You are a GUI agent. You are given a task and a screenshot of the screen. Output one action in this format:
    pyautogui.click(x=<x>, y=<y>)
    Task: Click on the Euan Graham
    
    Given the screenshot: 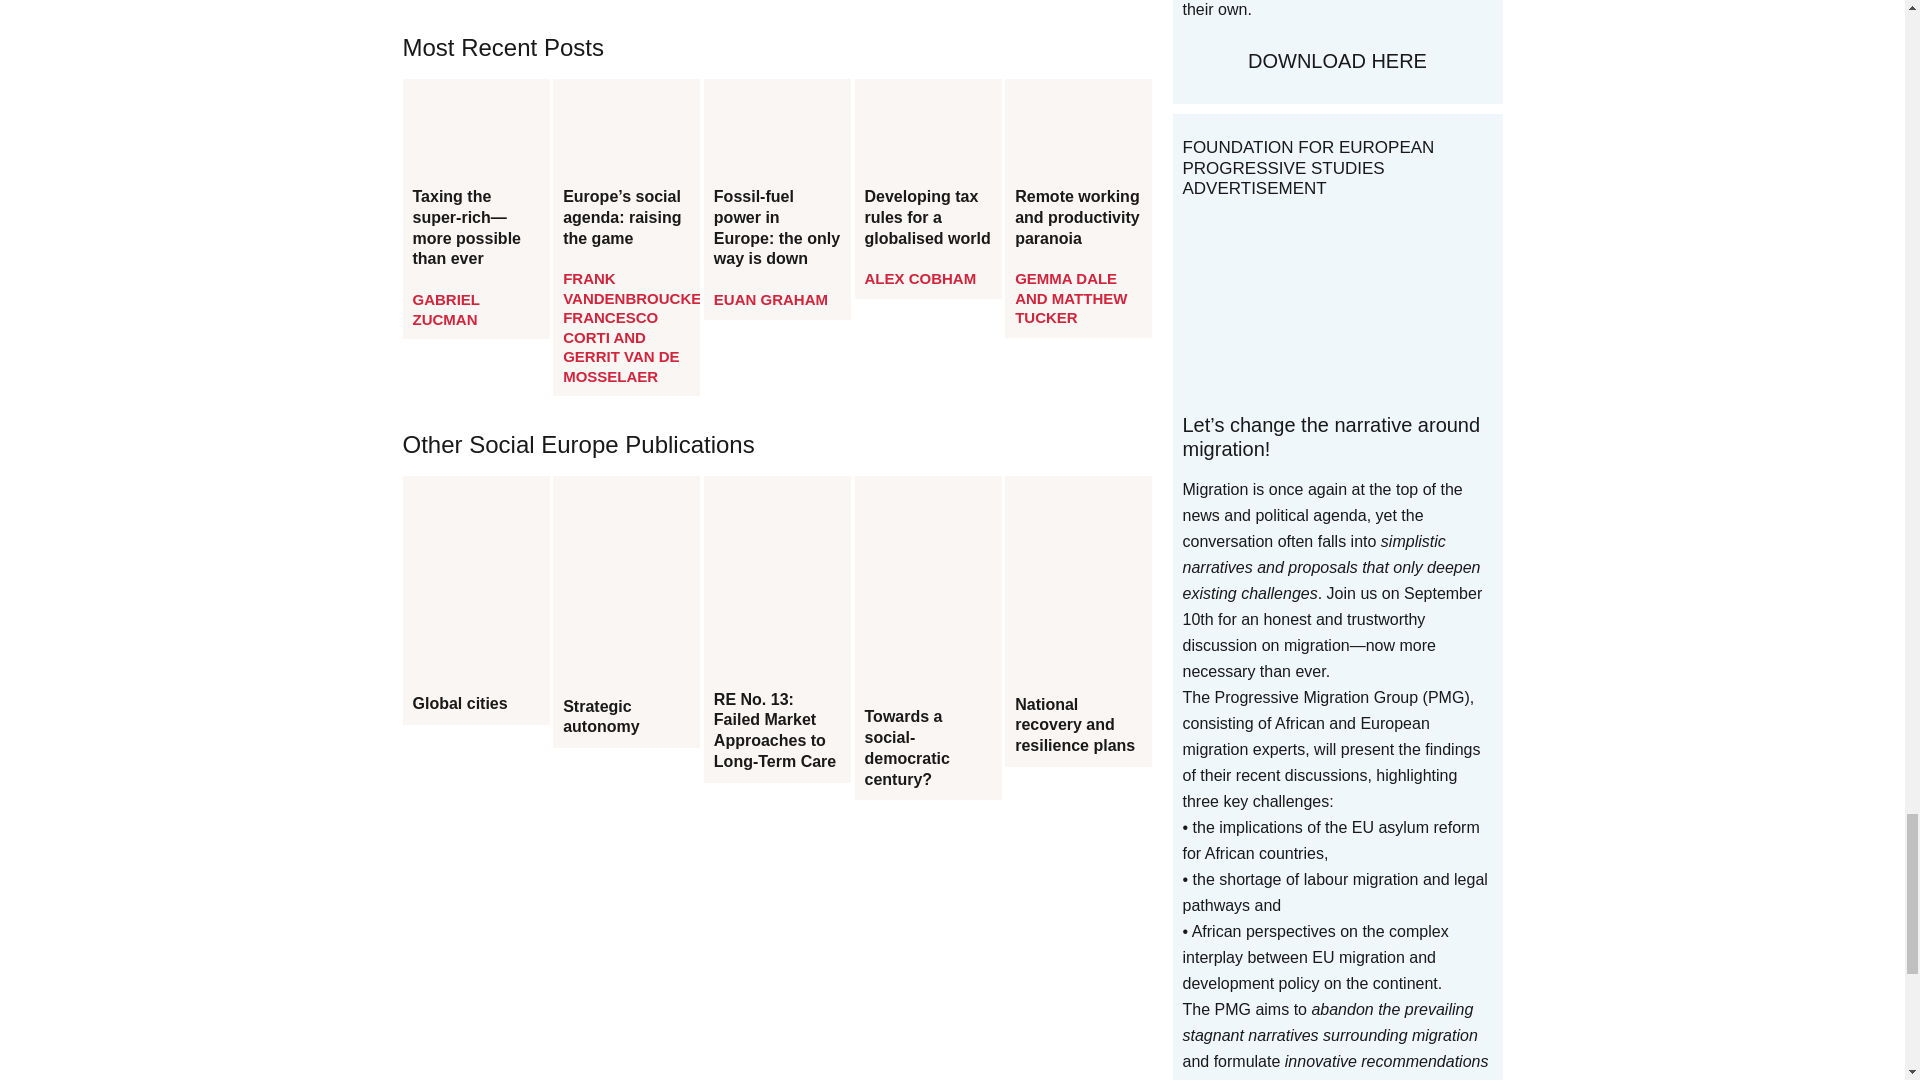 What is the action you would take?
    pyautogui.click(x=770, y=298)
    